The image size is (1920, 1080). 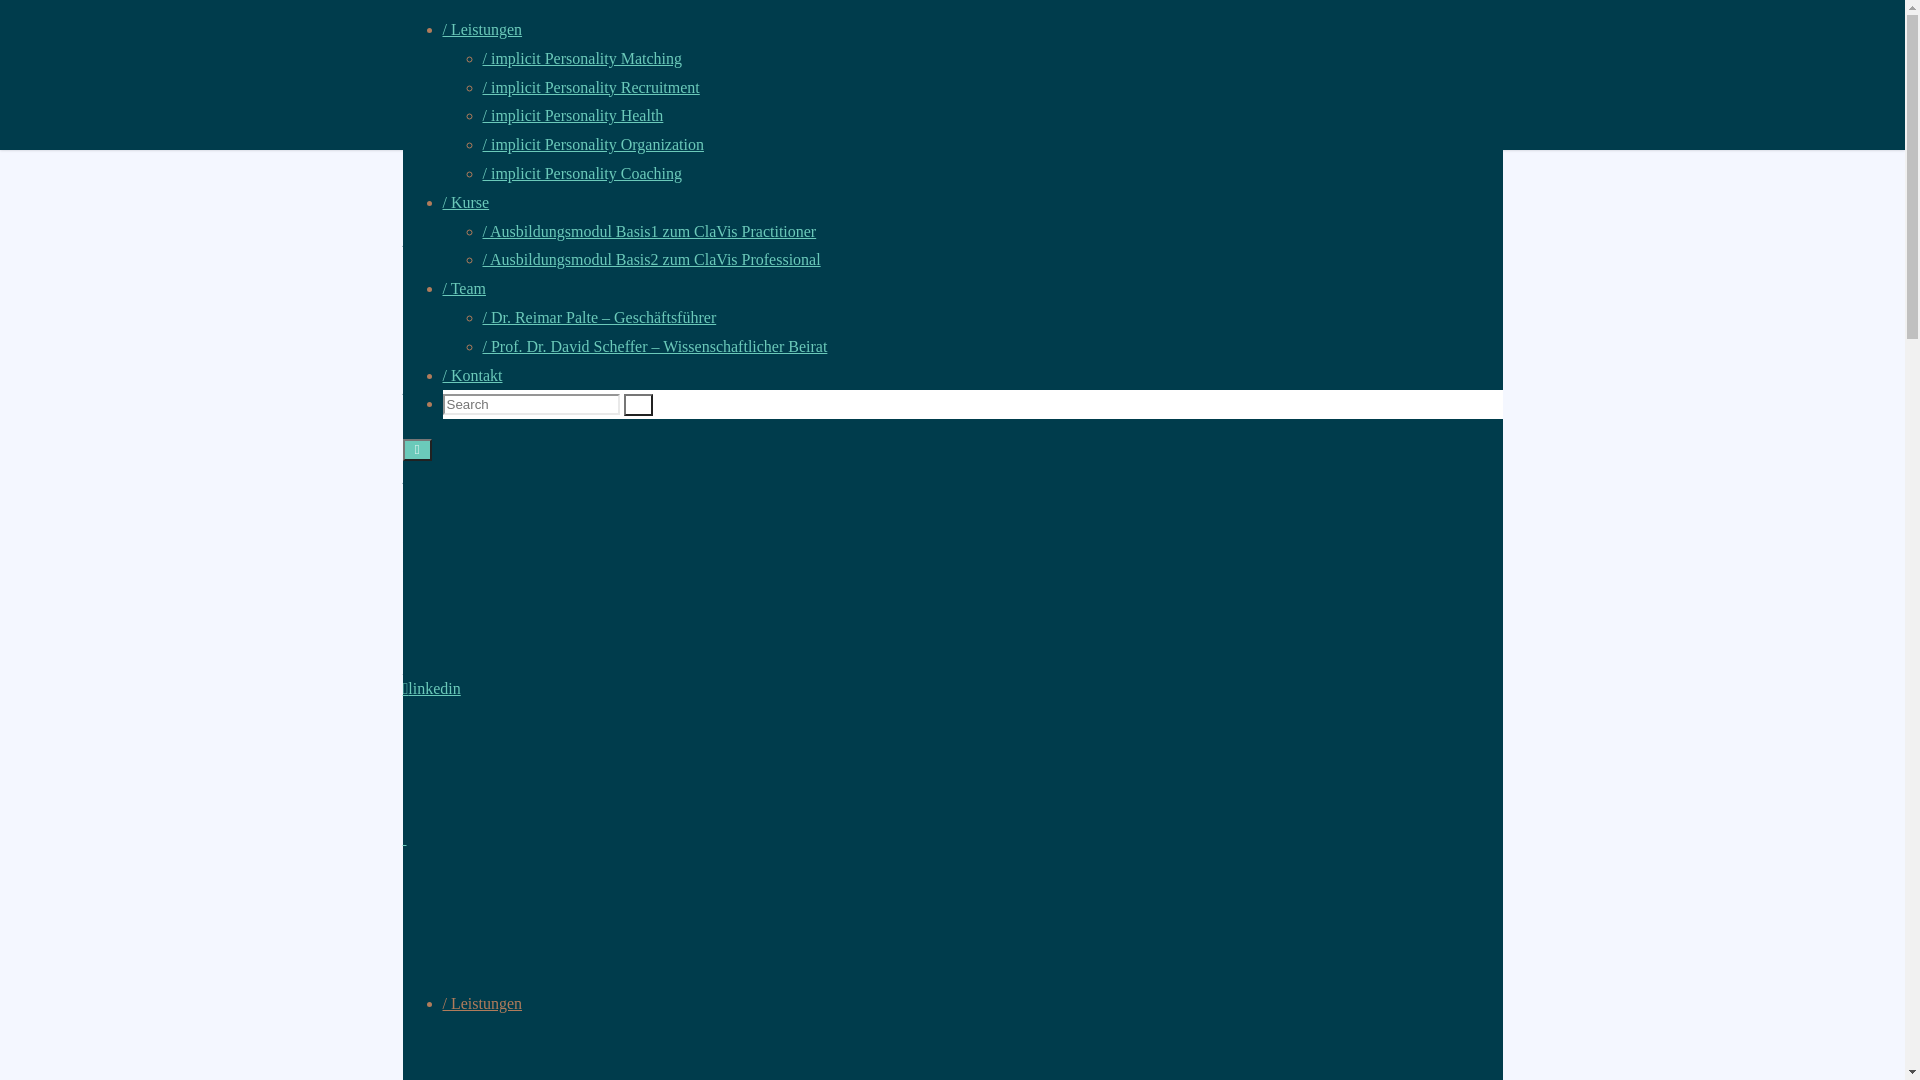 What do you see at coordinates (572, 116) in the screenshot?
I see `/ implicit Personality Health` at bounding box center [572, 116].